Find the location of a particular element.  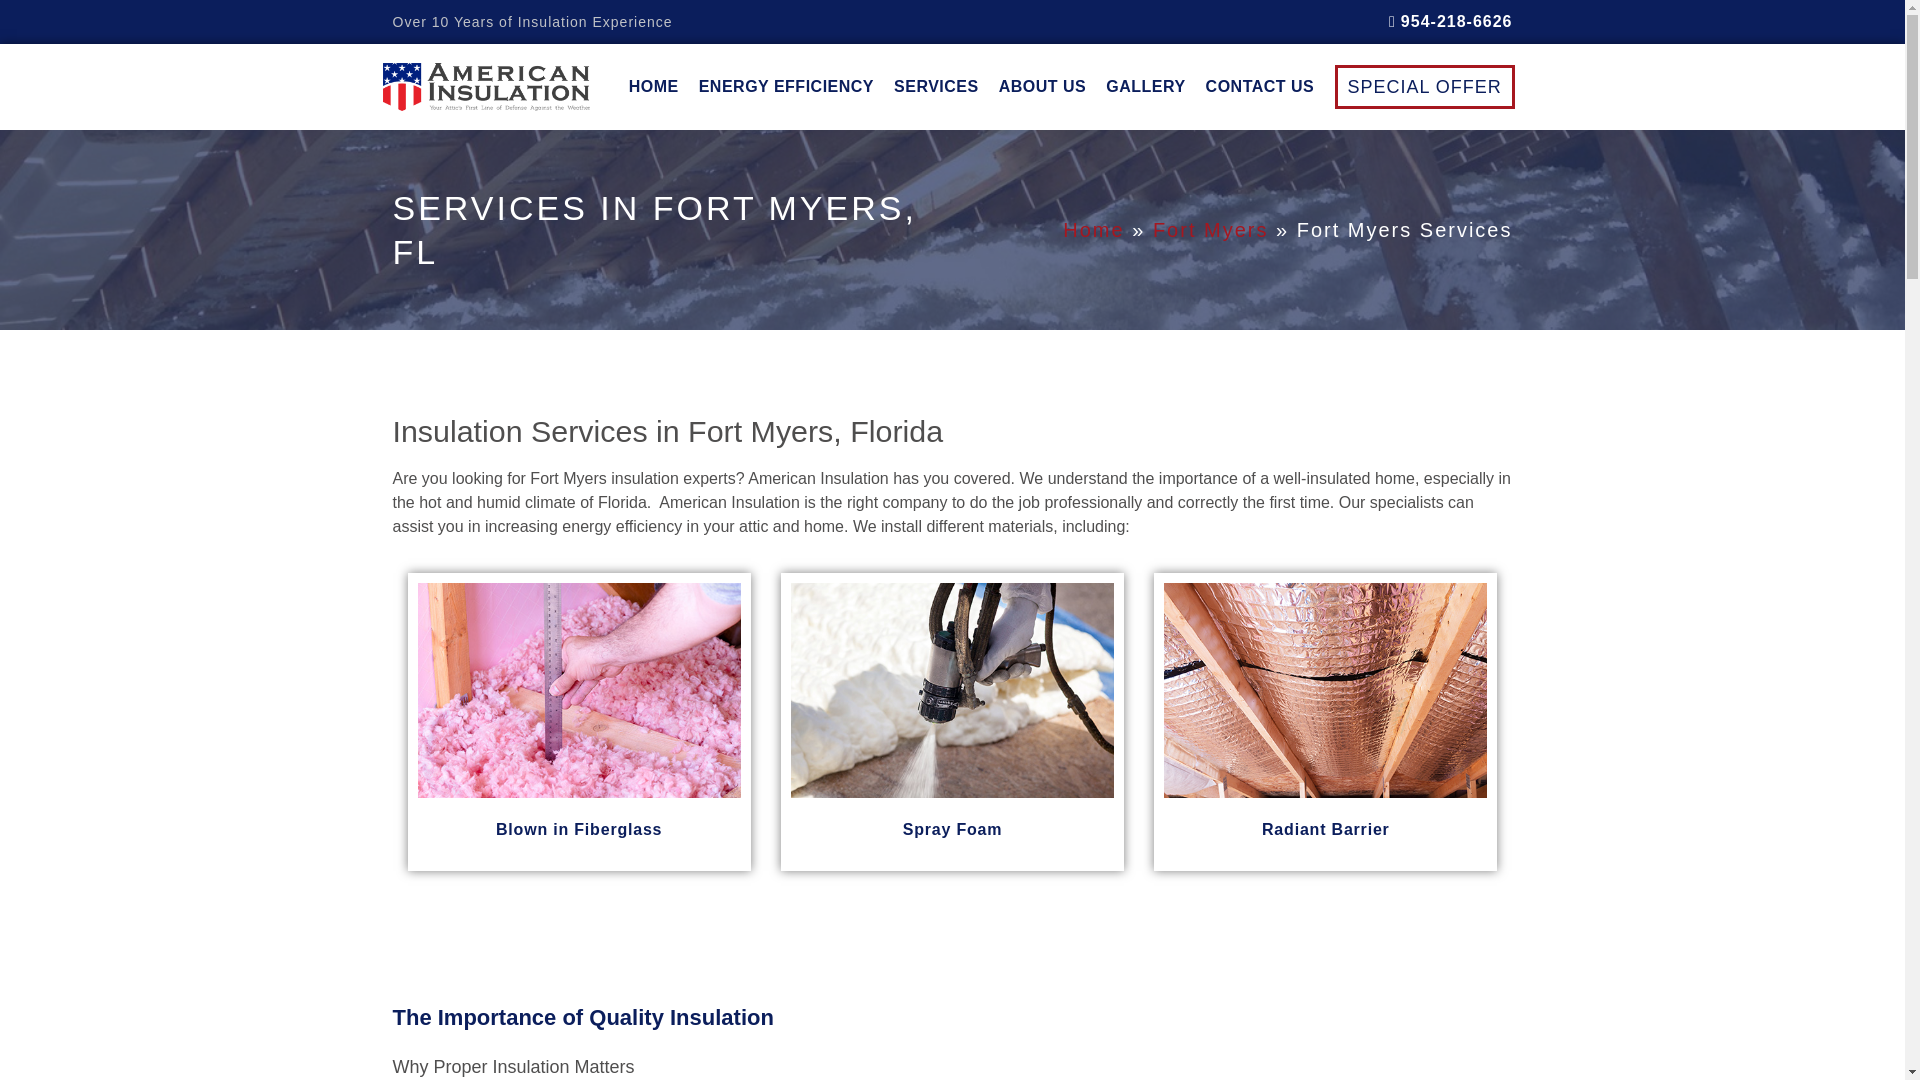

Fort Myers is located at coordinates (1211, 230).